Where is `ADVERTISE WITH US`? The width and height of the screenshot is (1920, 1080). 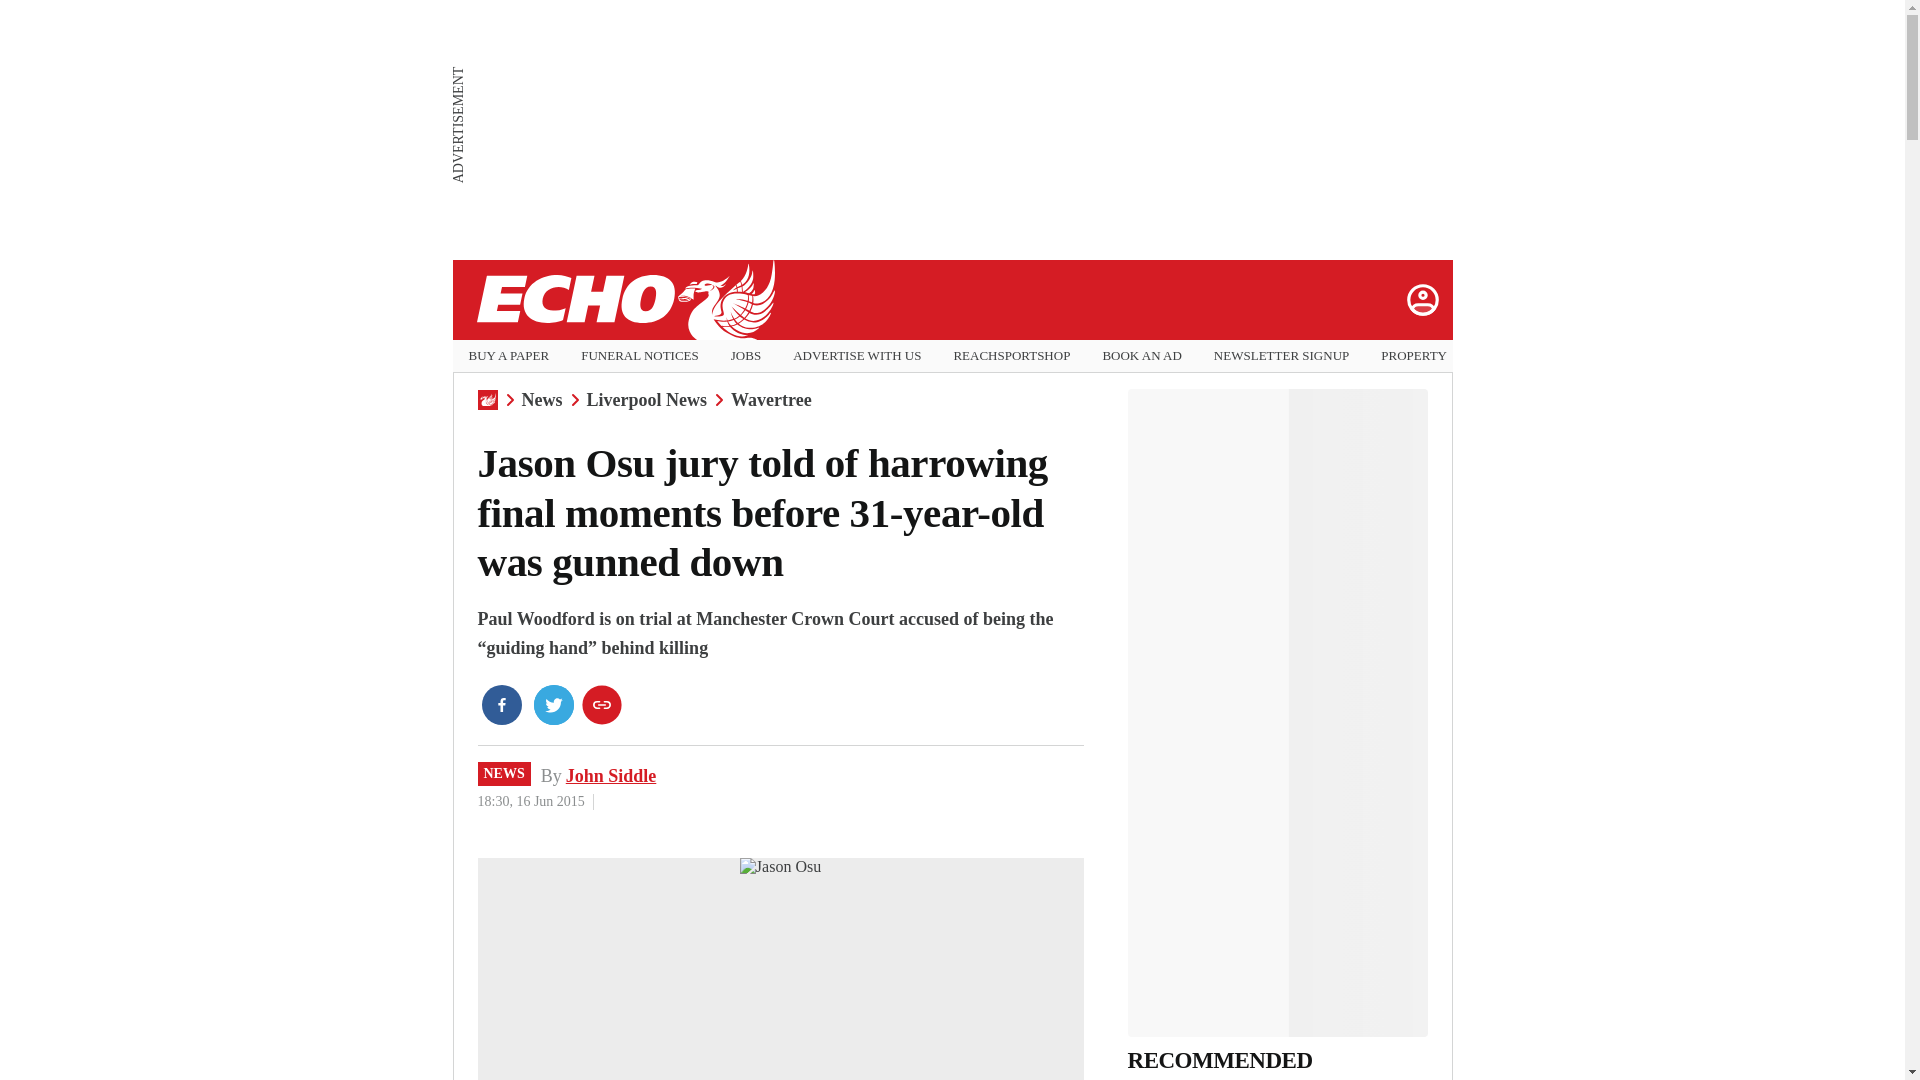 ADVERTISE WITH US is located at coordinates (856, 356).